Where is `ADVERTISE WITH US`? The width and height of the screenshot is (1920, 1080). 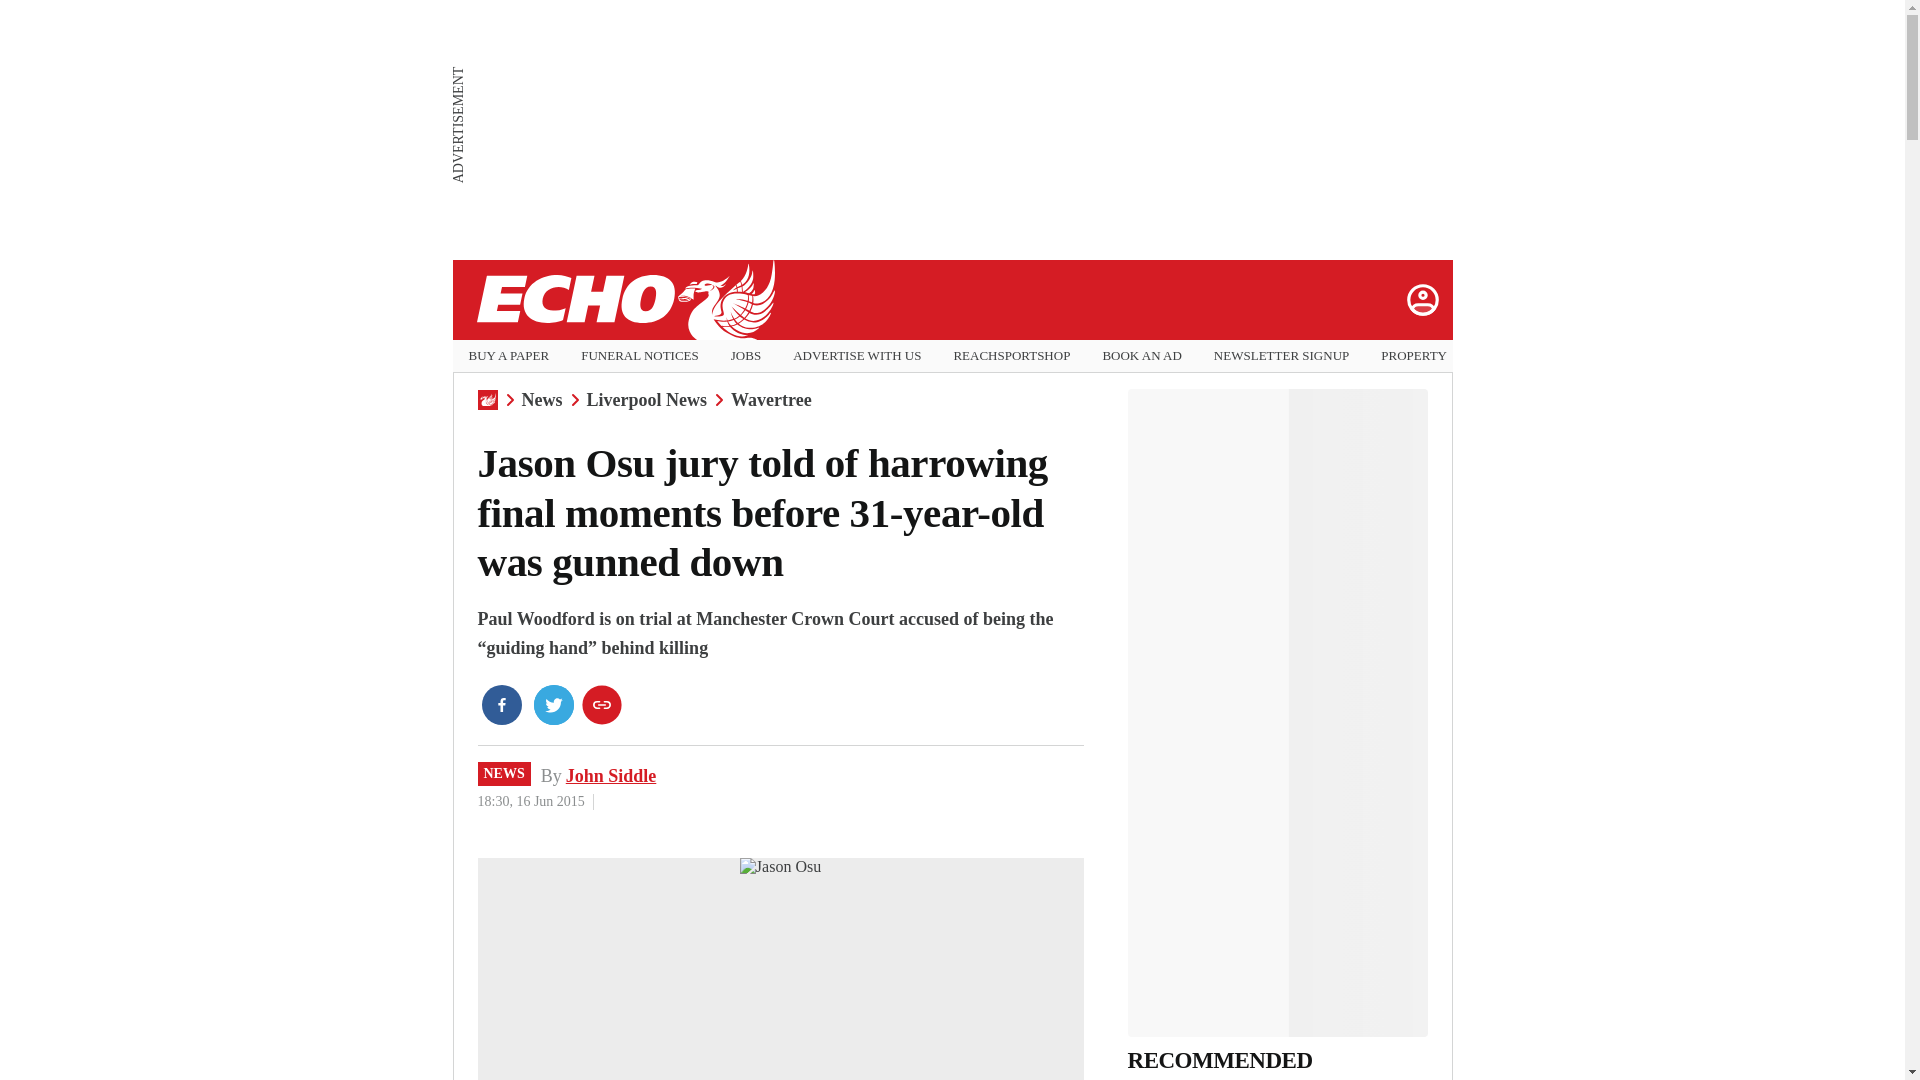 ADVERTISE WITH US is located at coordinates (856, 356).